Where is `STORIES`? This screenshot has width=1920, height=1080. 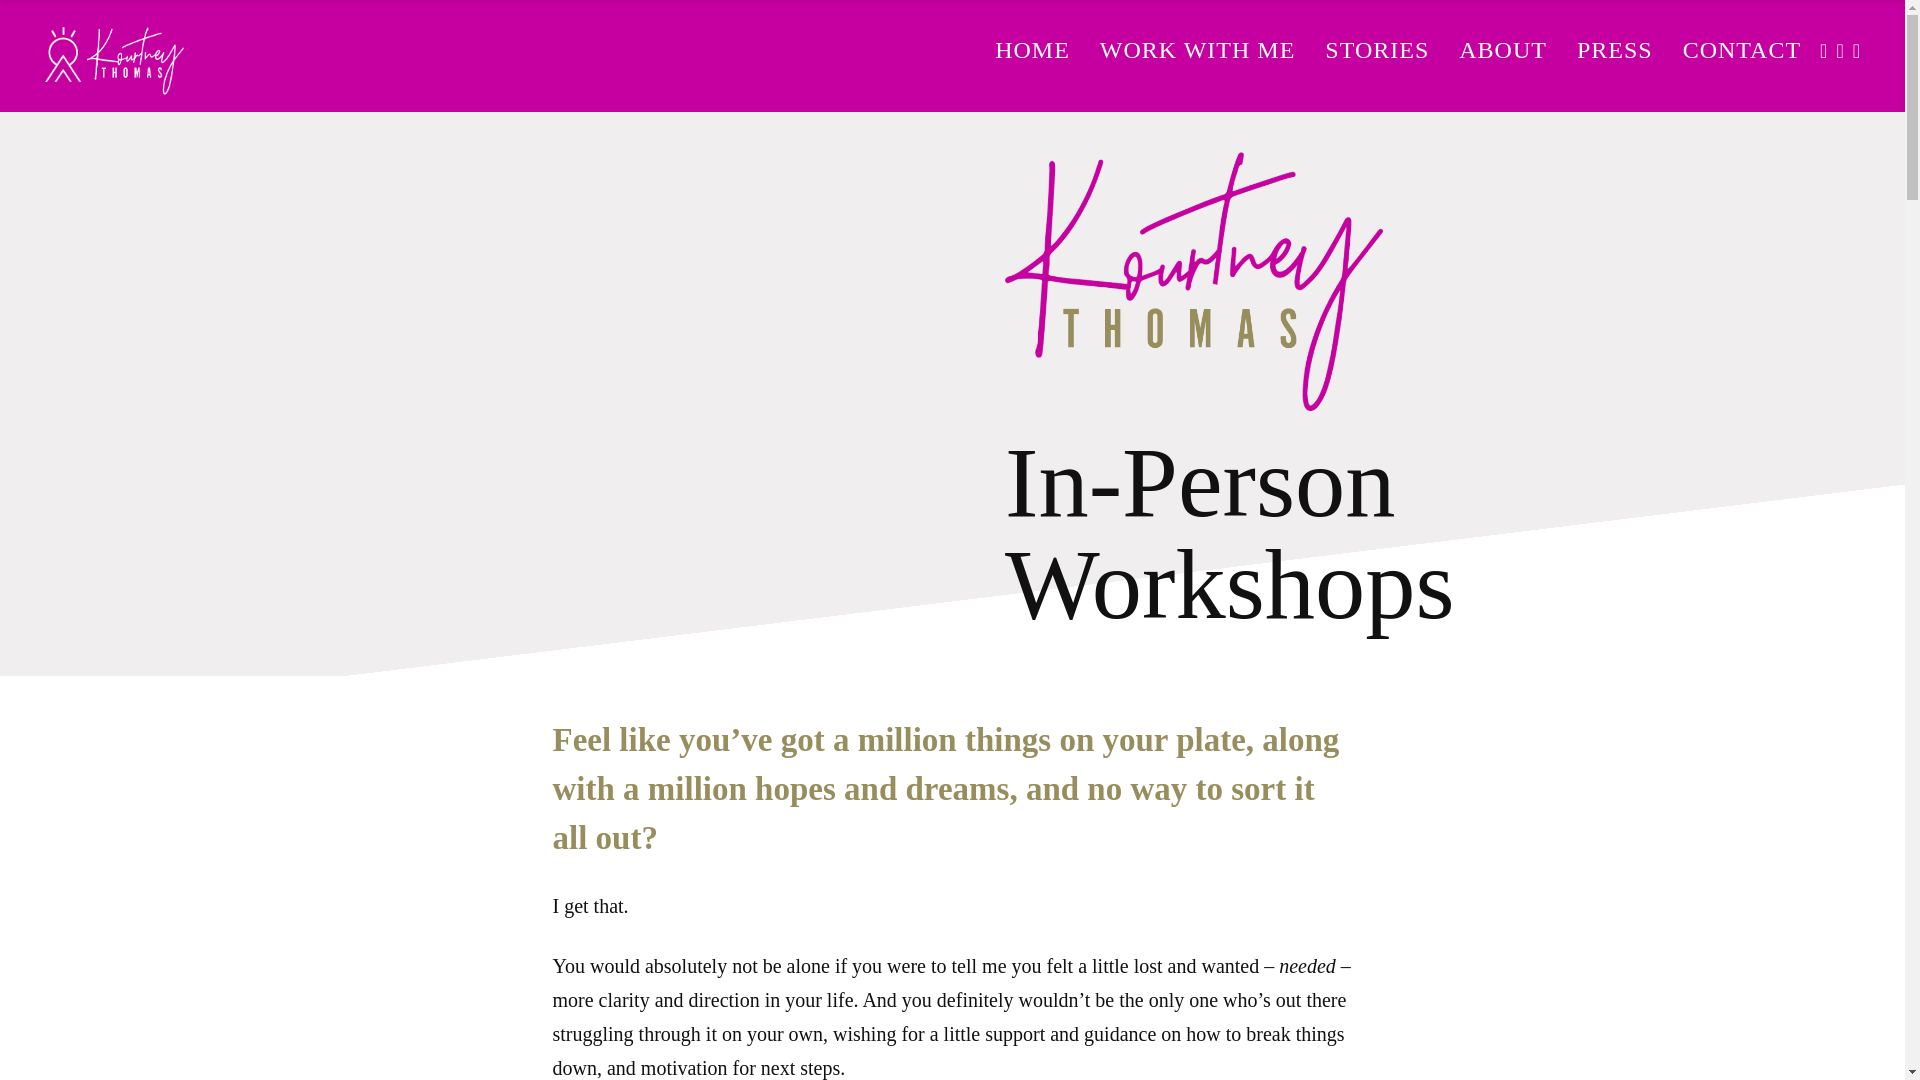 STORIES is located at coordinates (1377, 50).